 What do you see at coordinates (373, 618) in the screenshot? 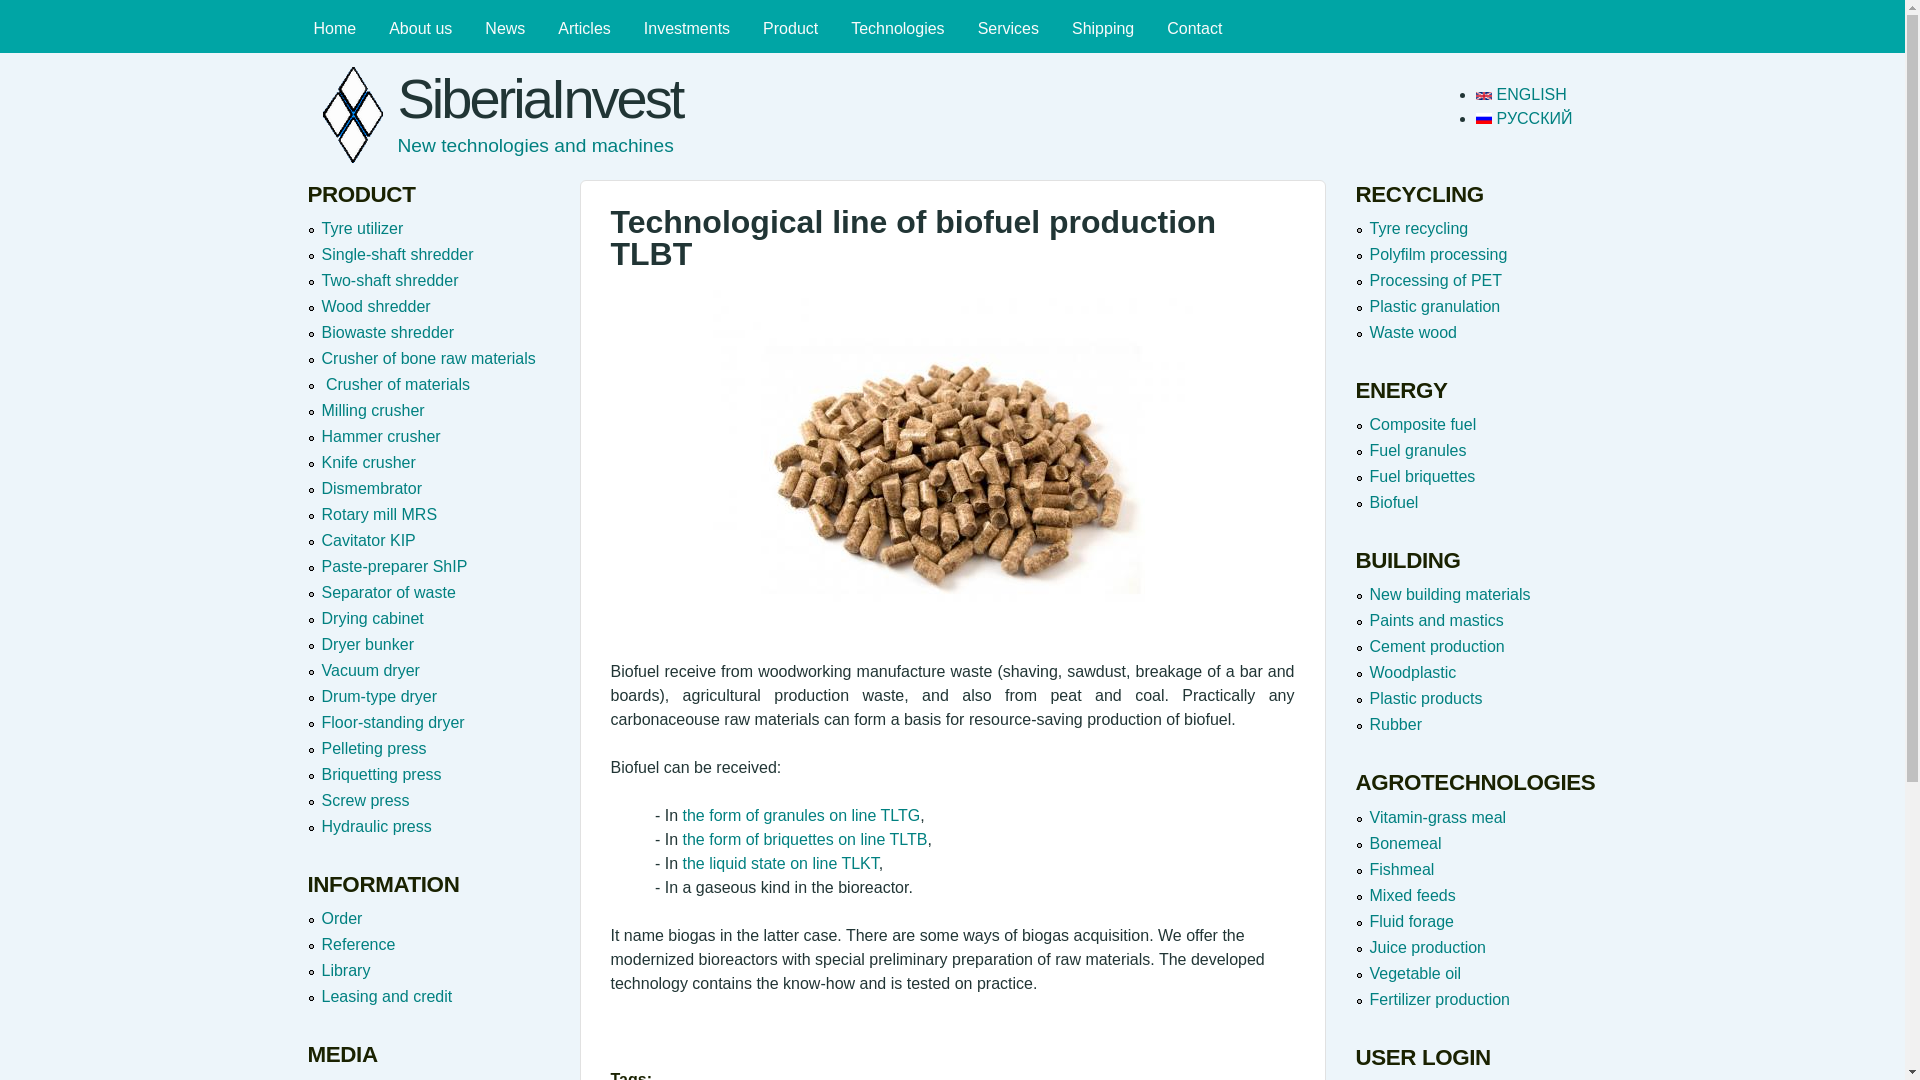
I see `Drying cabinet` at bounding box center [373, 618].